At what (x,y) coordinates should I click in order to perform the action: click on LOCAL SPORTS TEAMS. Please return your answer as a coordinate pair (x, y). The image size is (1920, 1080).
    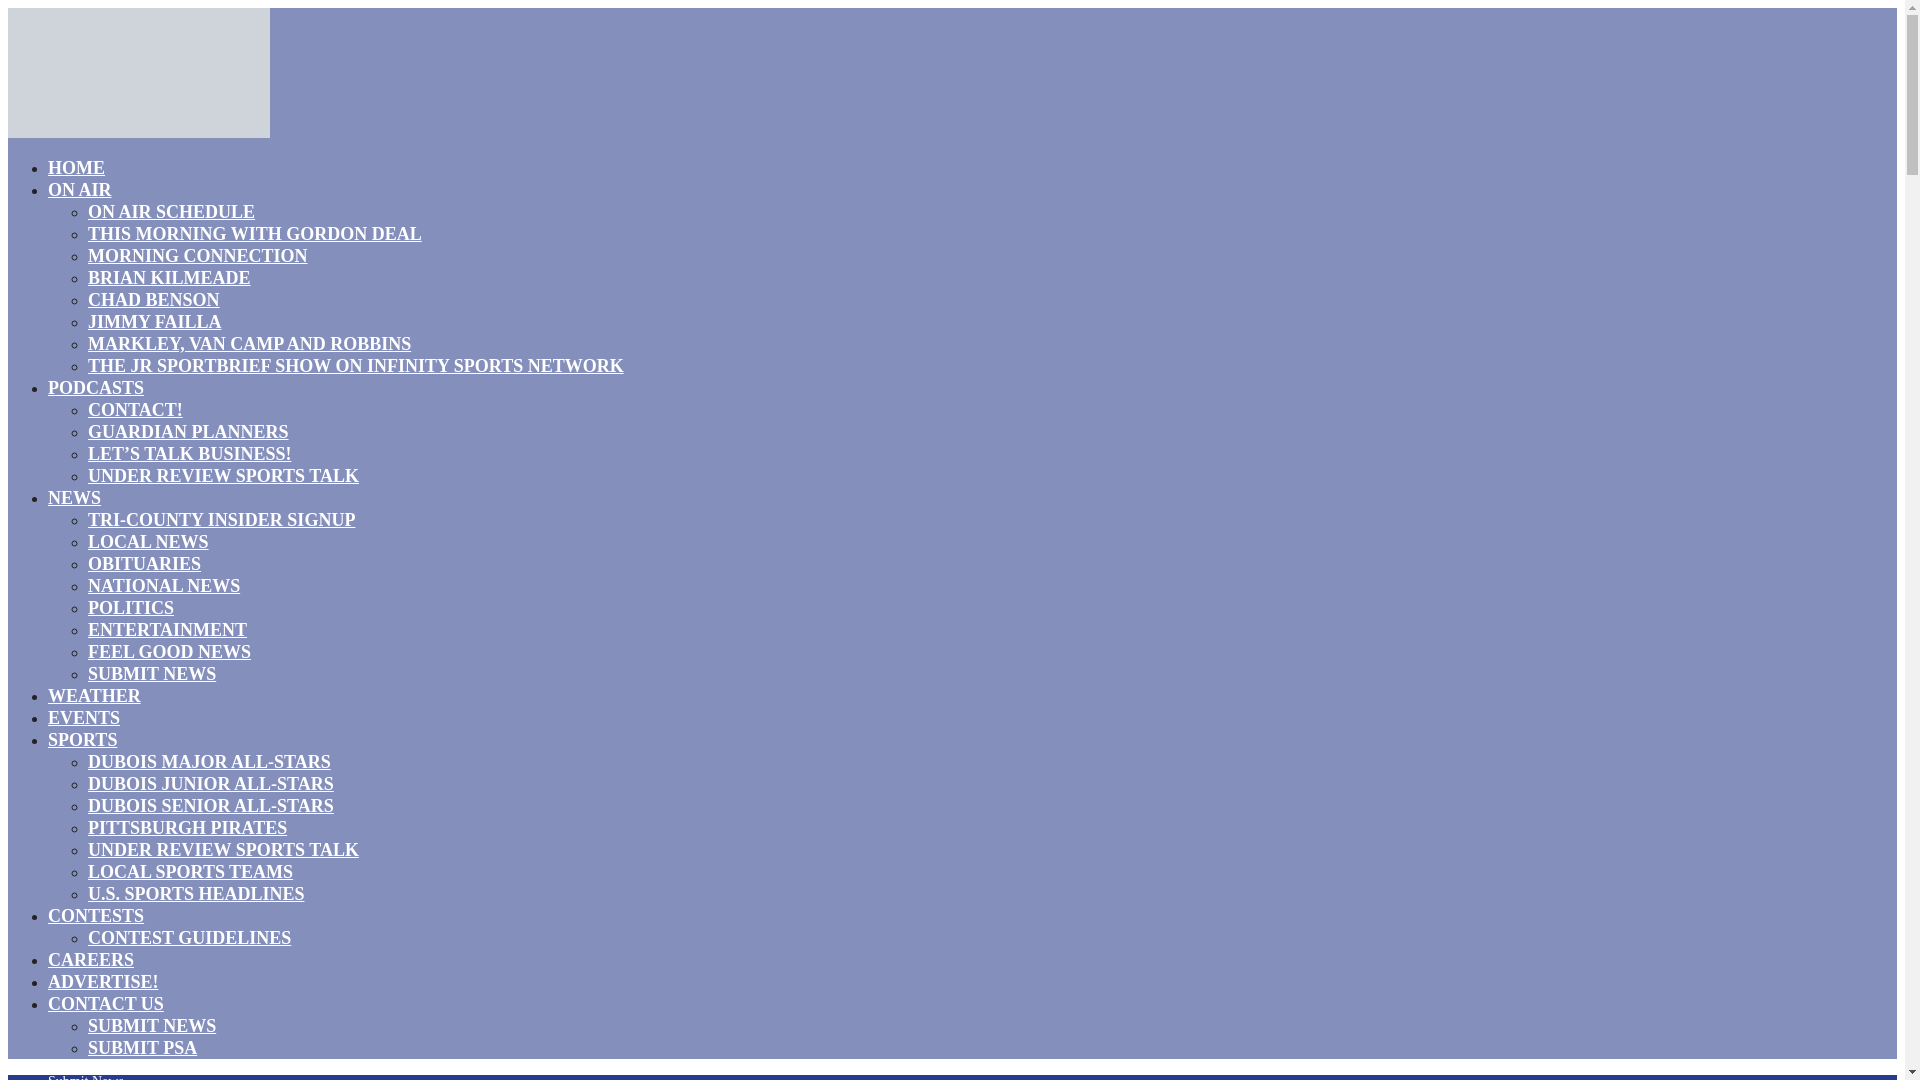
    Looking at the image, I should click on (190, 871).